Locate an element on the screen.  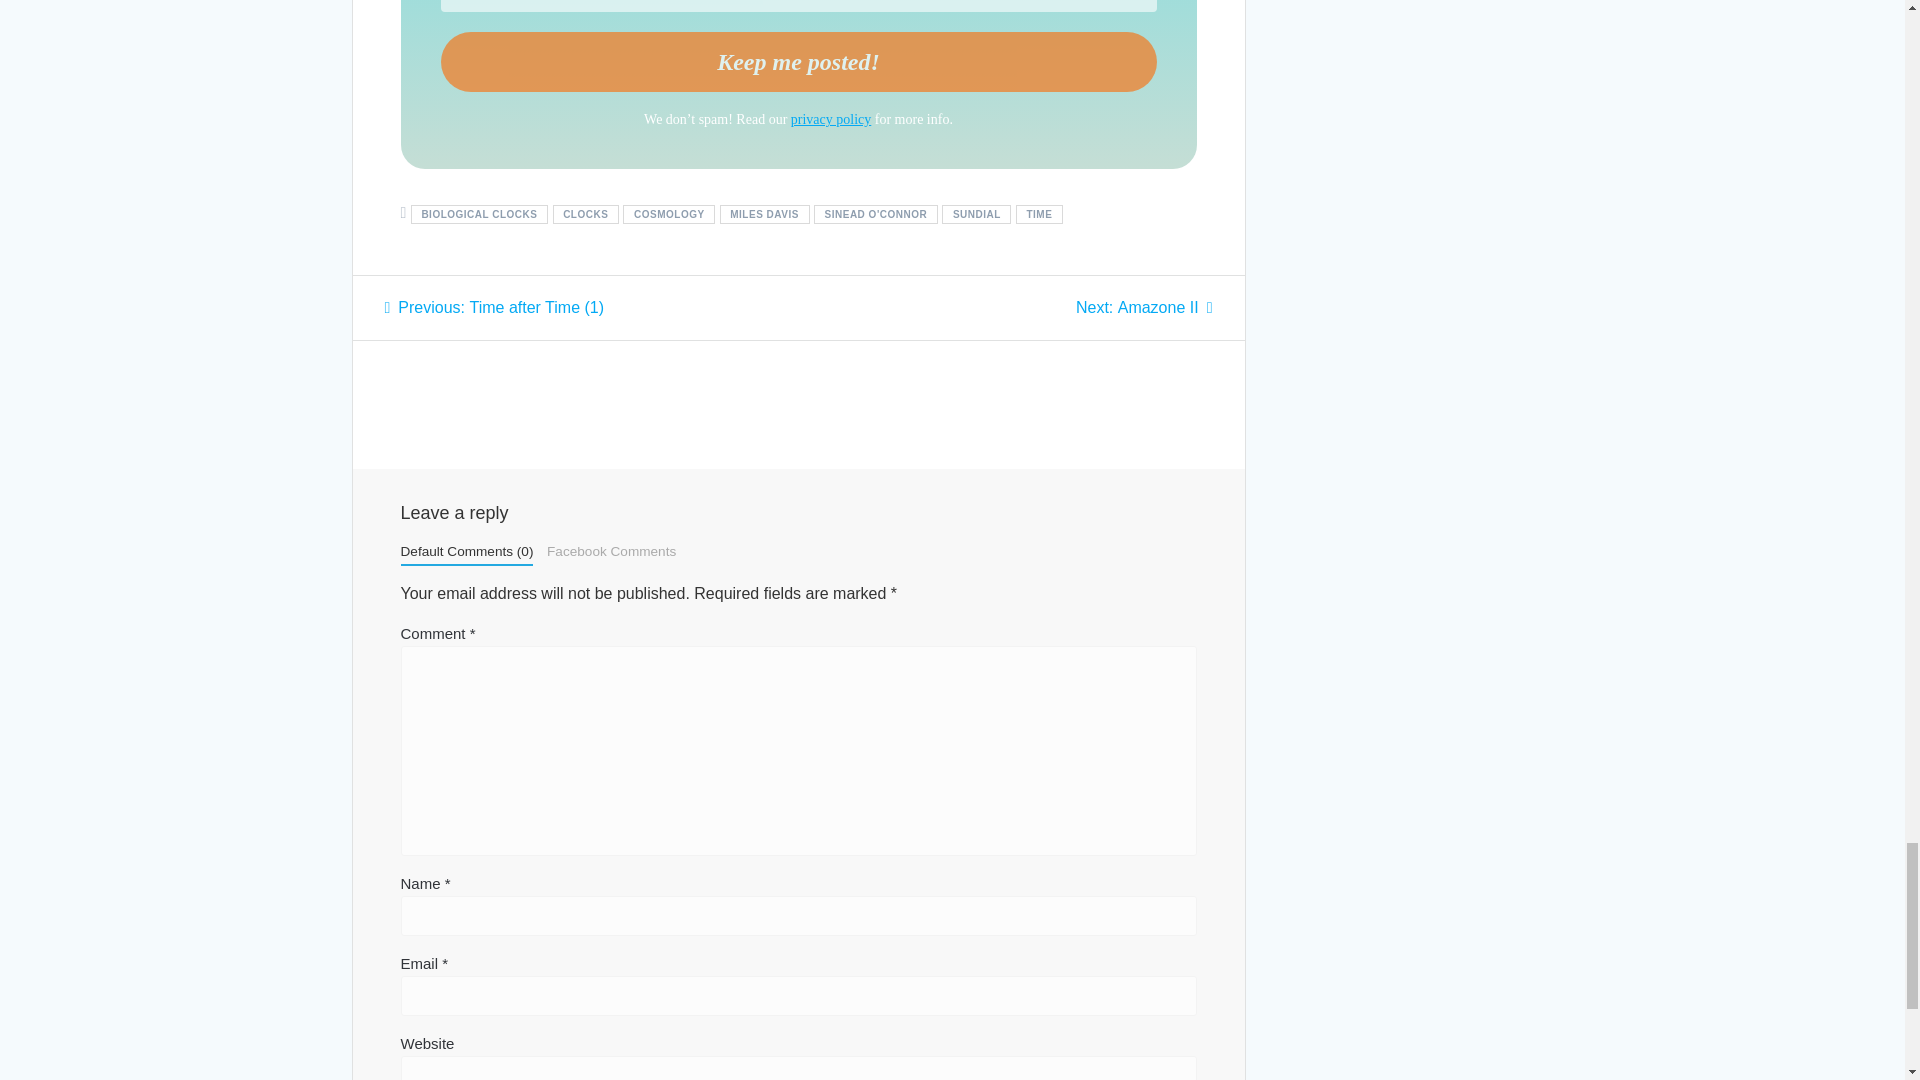
BIOLOGICAL CLOCKS is located at coordinates (478, 214).